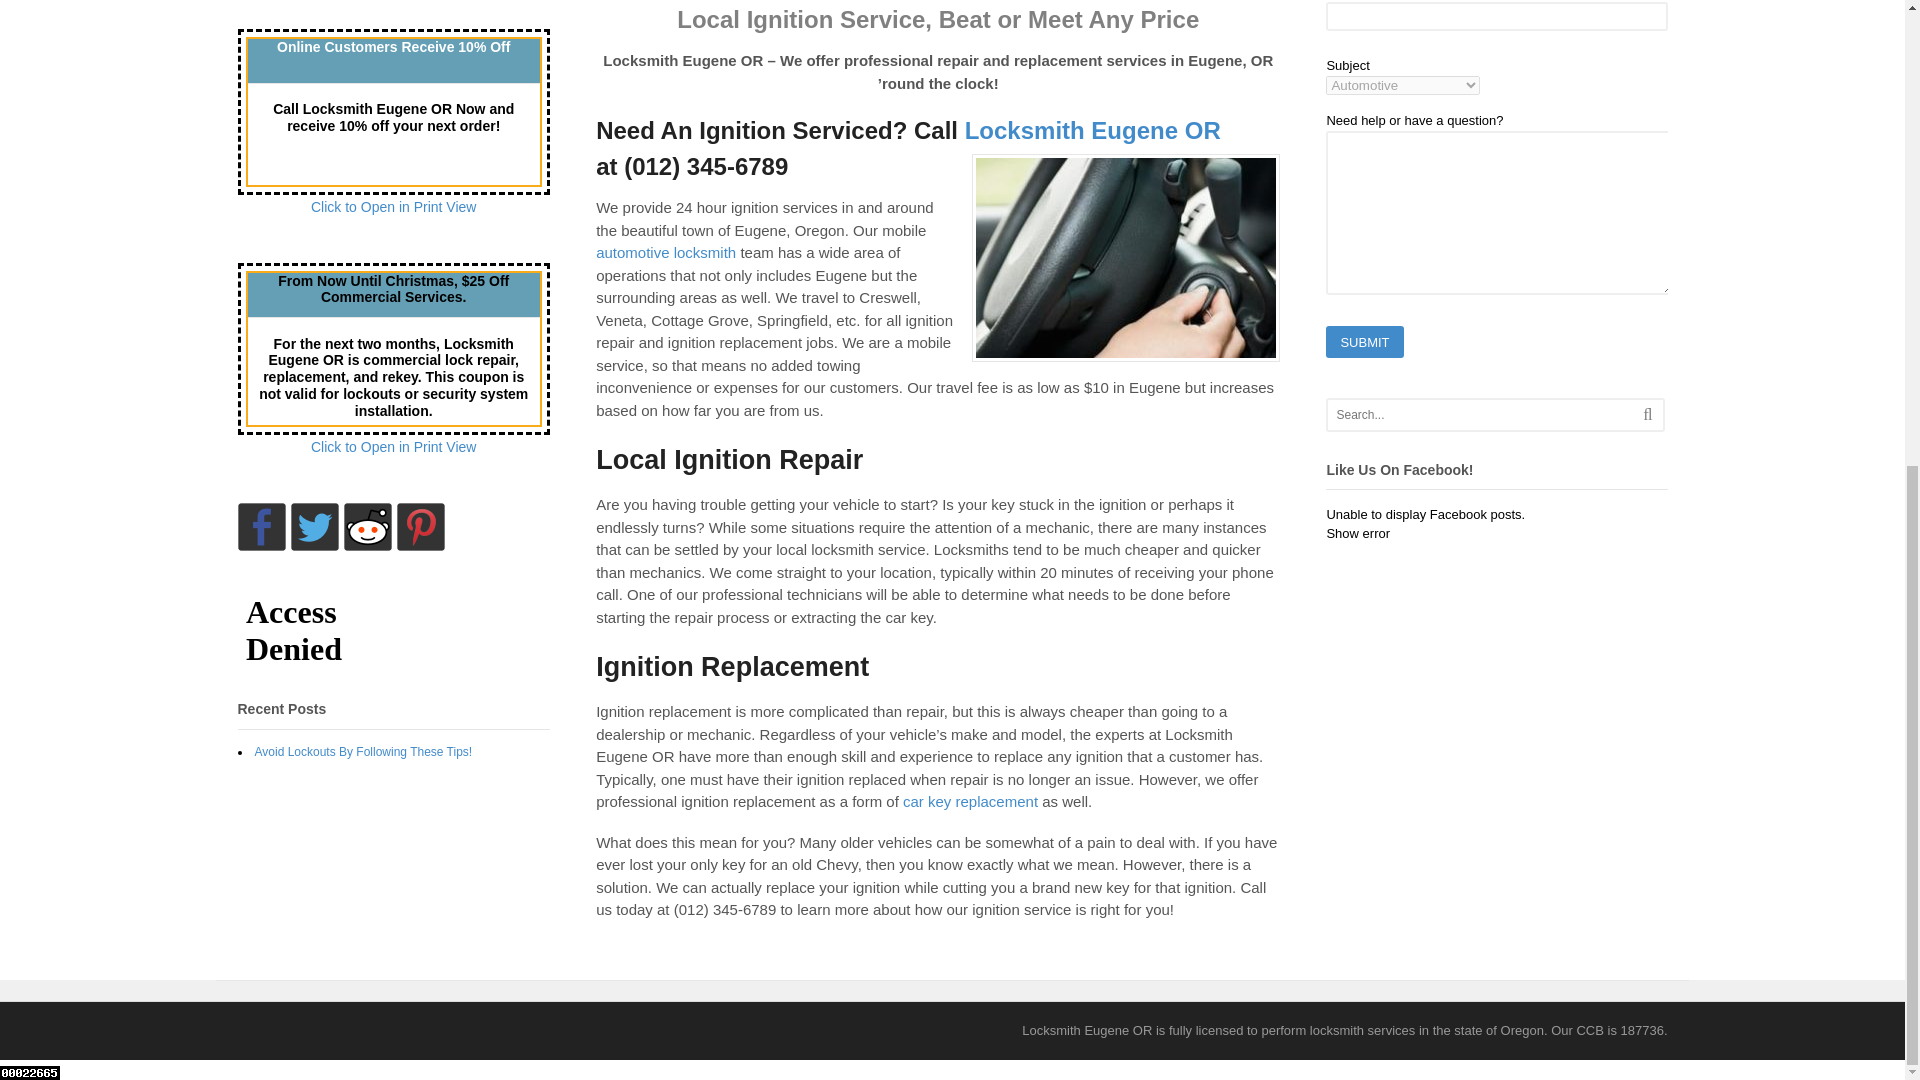  I want to click on Share on Facebook, so click(262, 526).